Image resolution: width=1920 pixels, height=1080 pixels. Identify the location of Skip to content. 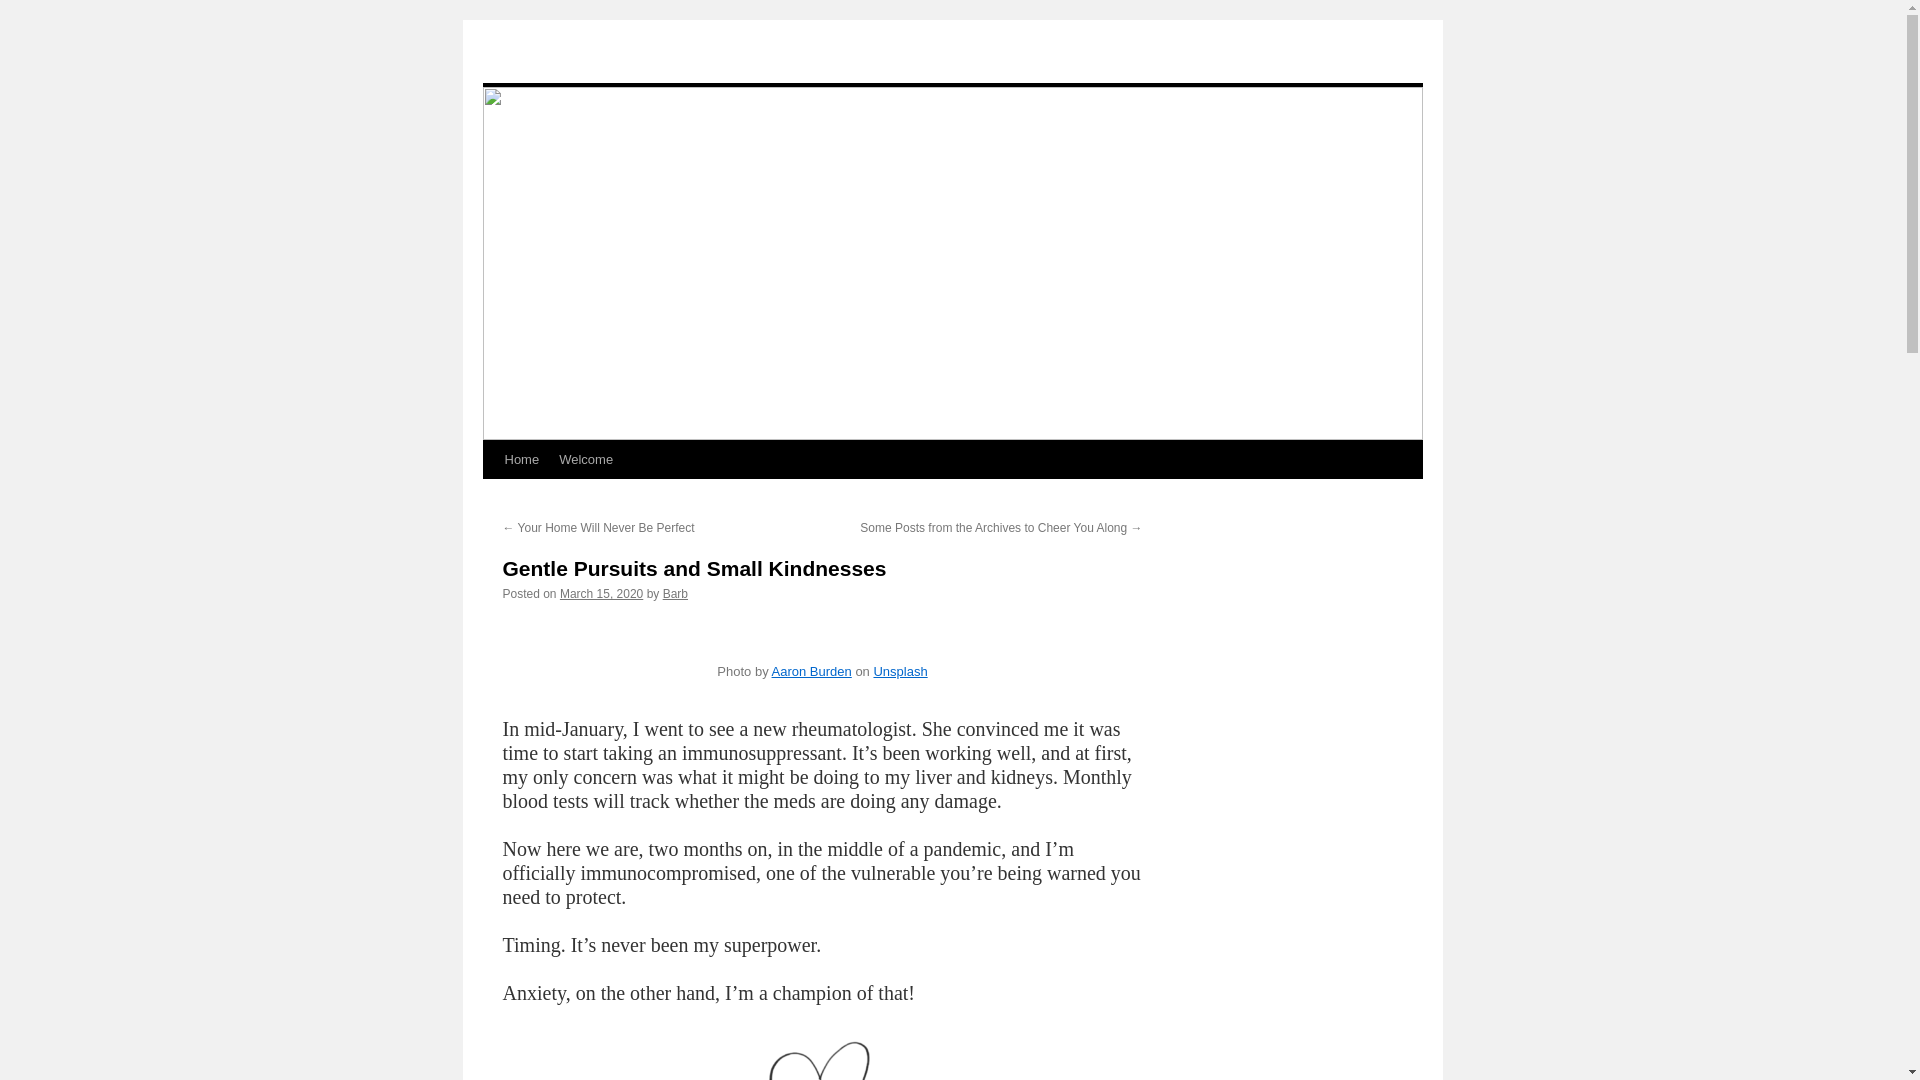
(491, 496).